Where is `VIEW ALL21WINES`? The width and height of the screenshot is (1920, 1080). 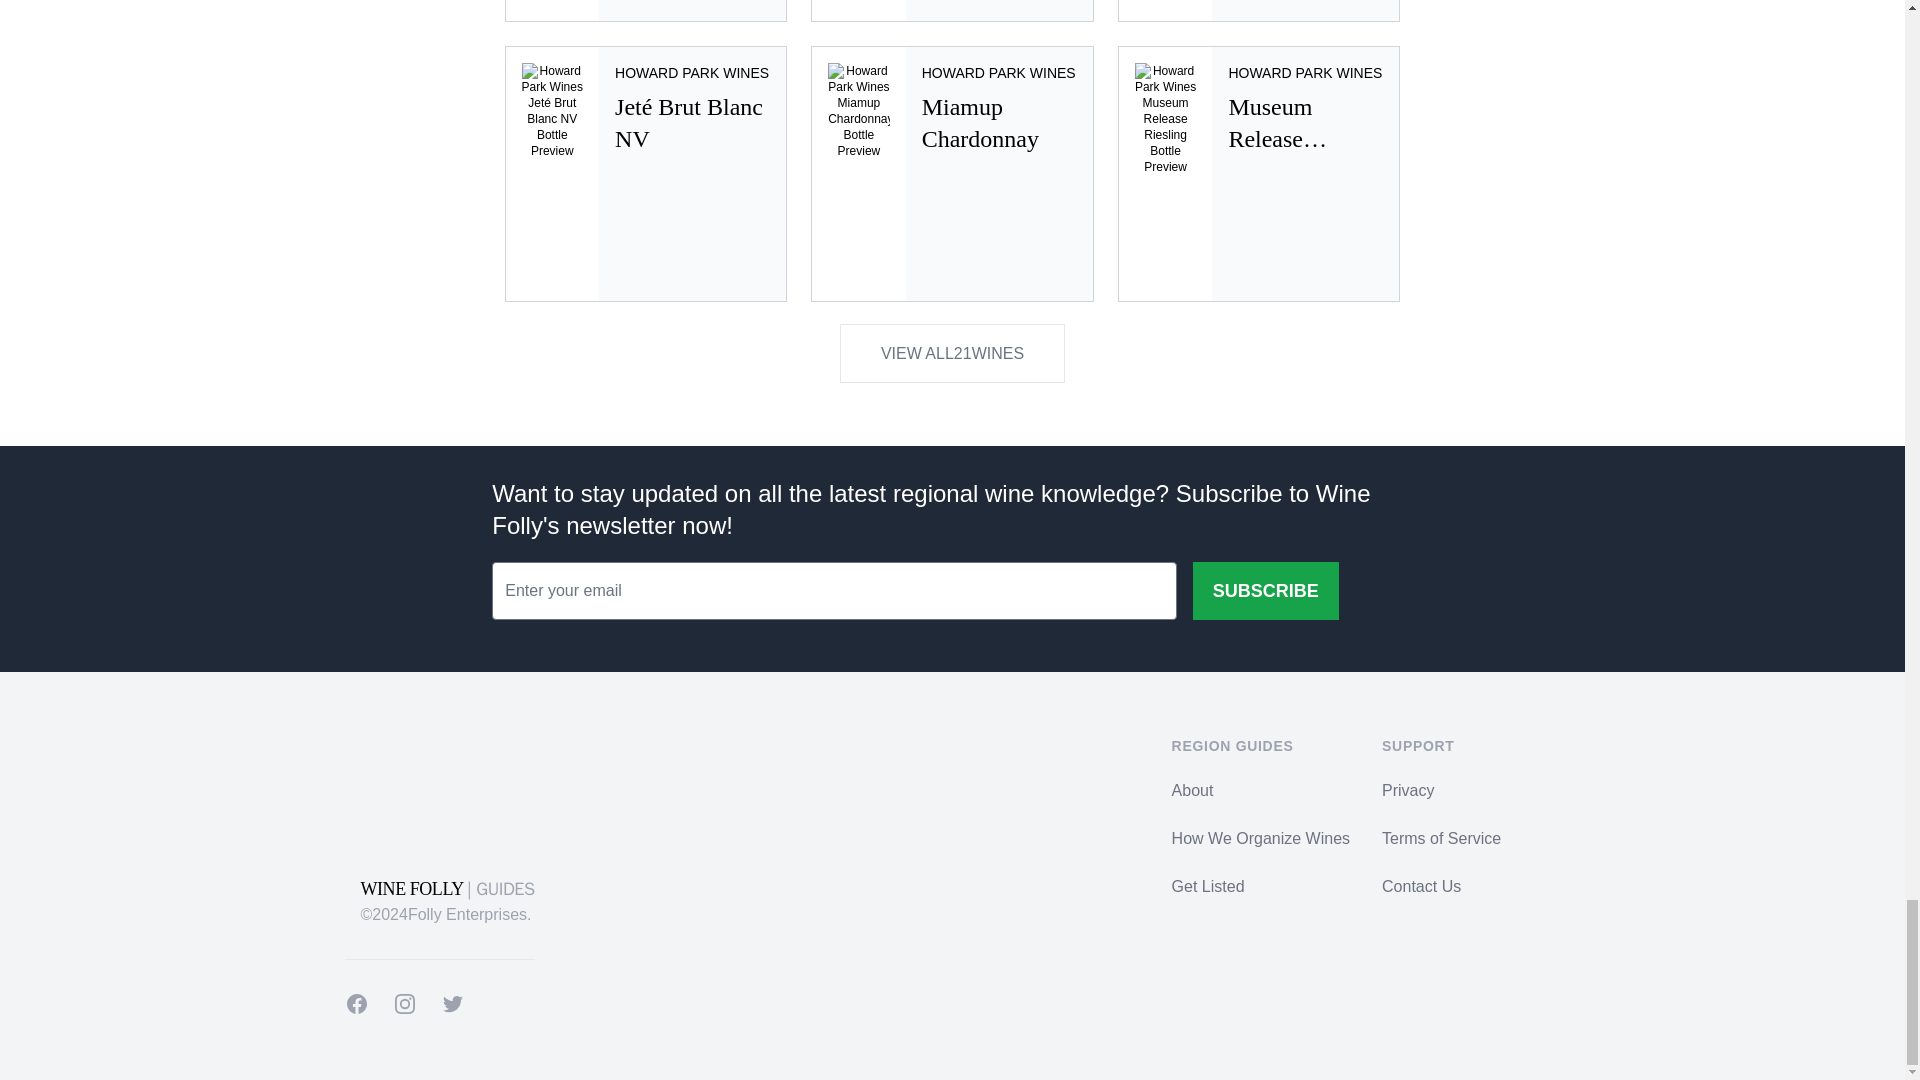
VIEW ALL21WINES is located at coordinates (1259, 174).